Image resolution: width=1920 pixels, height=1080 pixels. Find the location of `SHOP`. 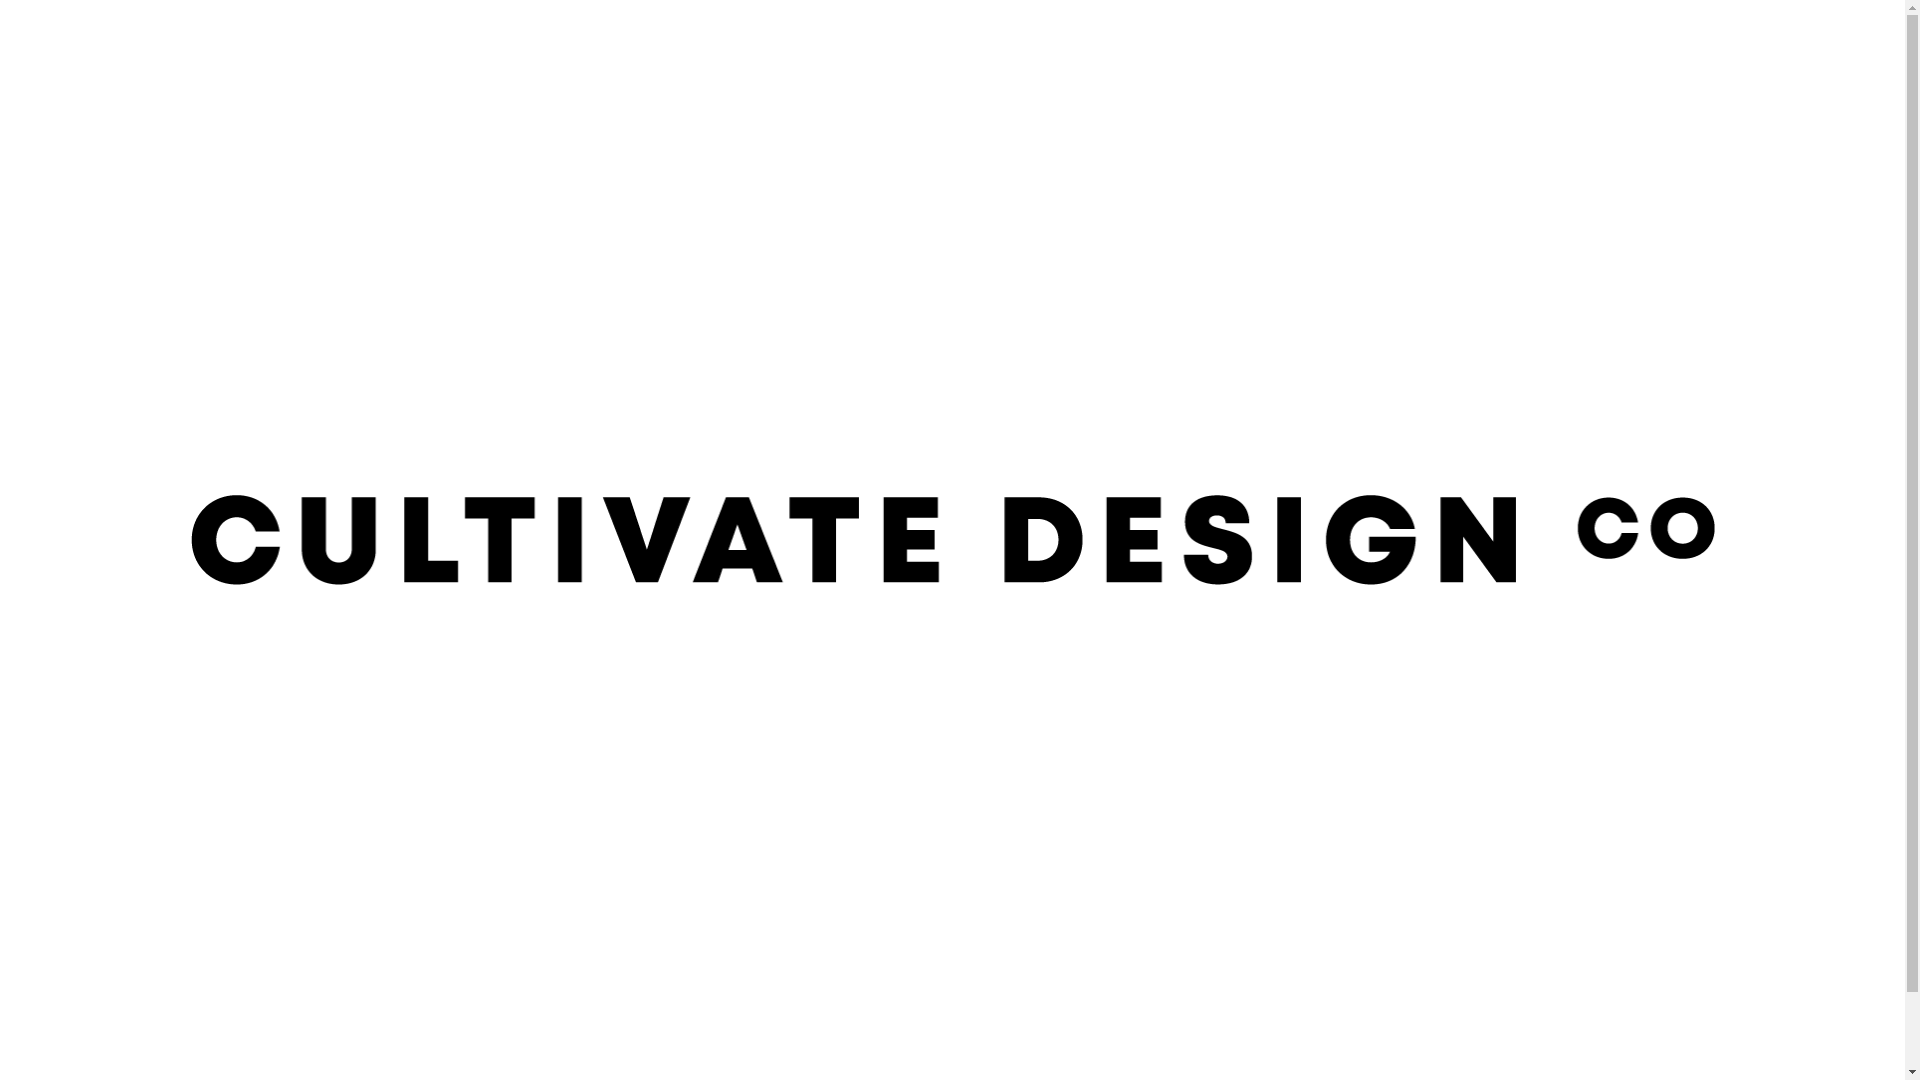

SHOP is located at coordinates (573, 50).